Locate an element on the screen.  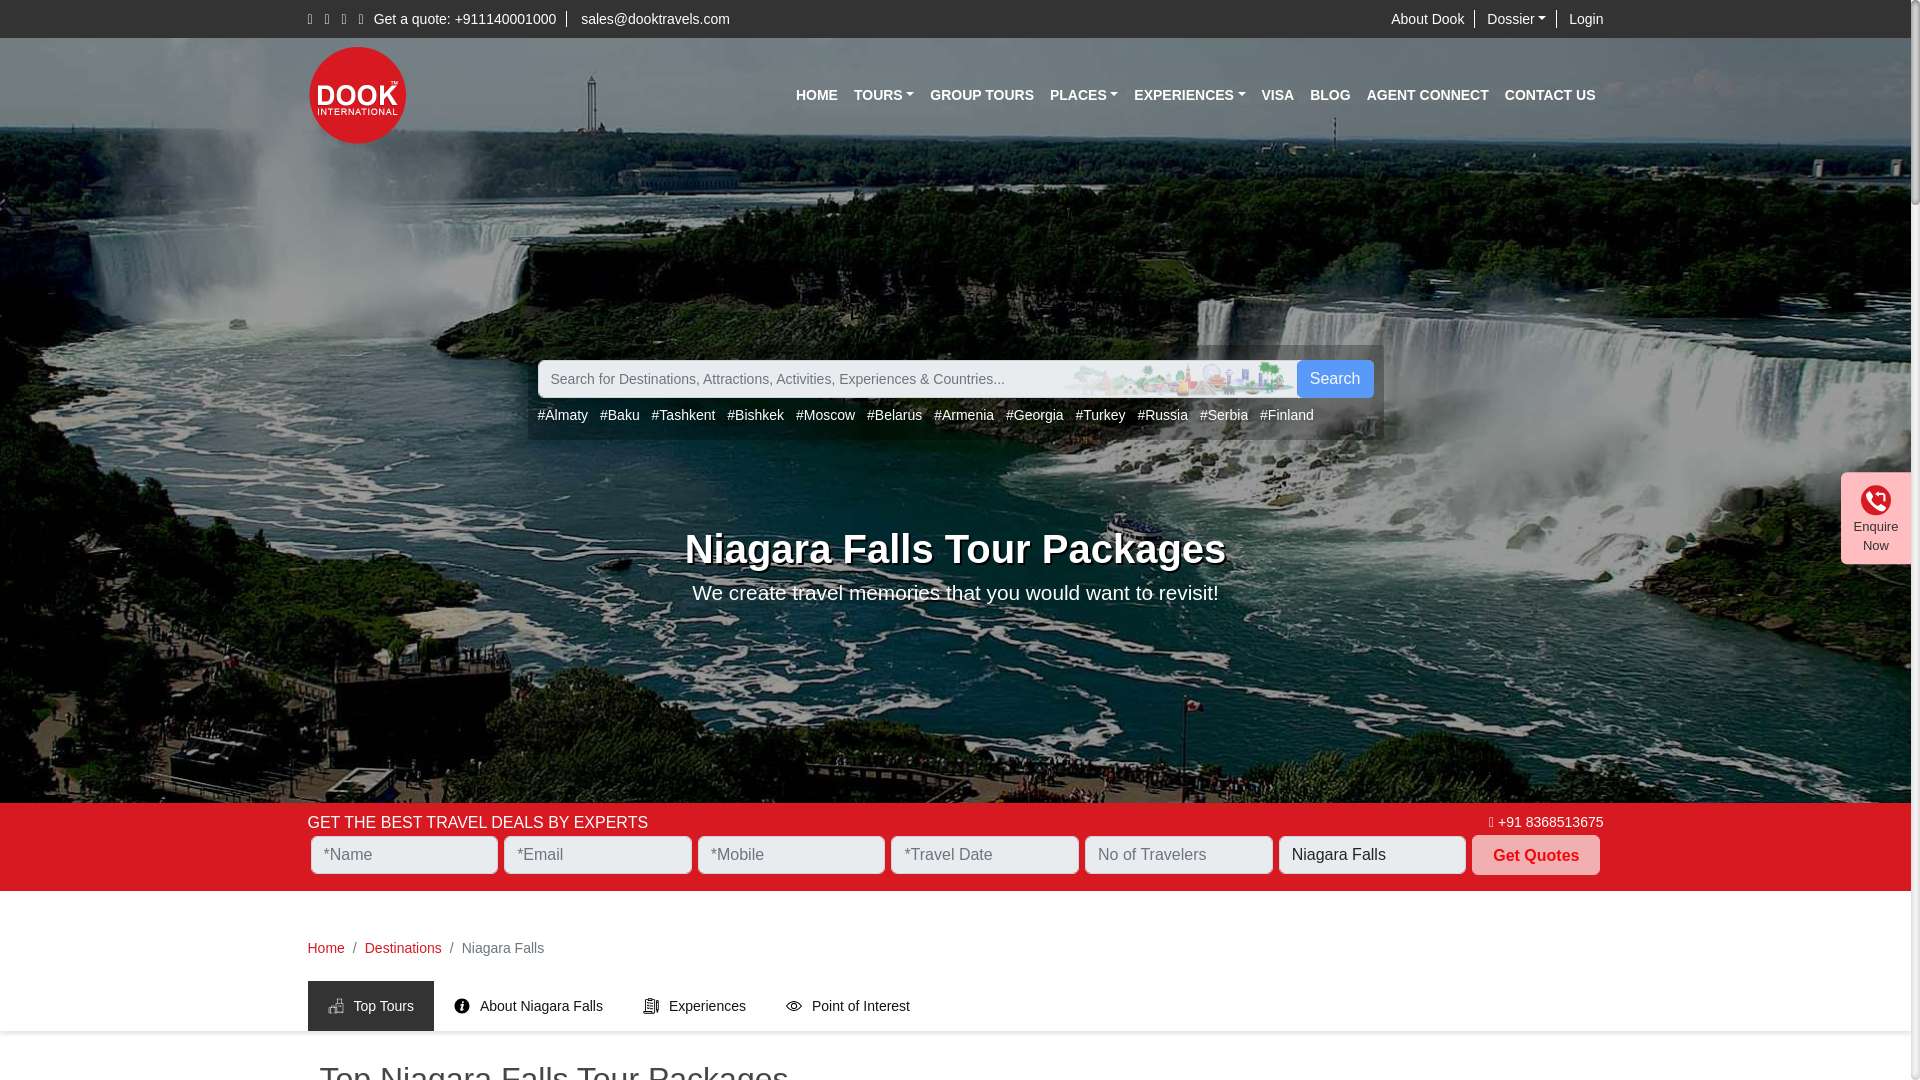
PLACES is located at coordinates (1084, 94).